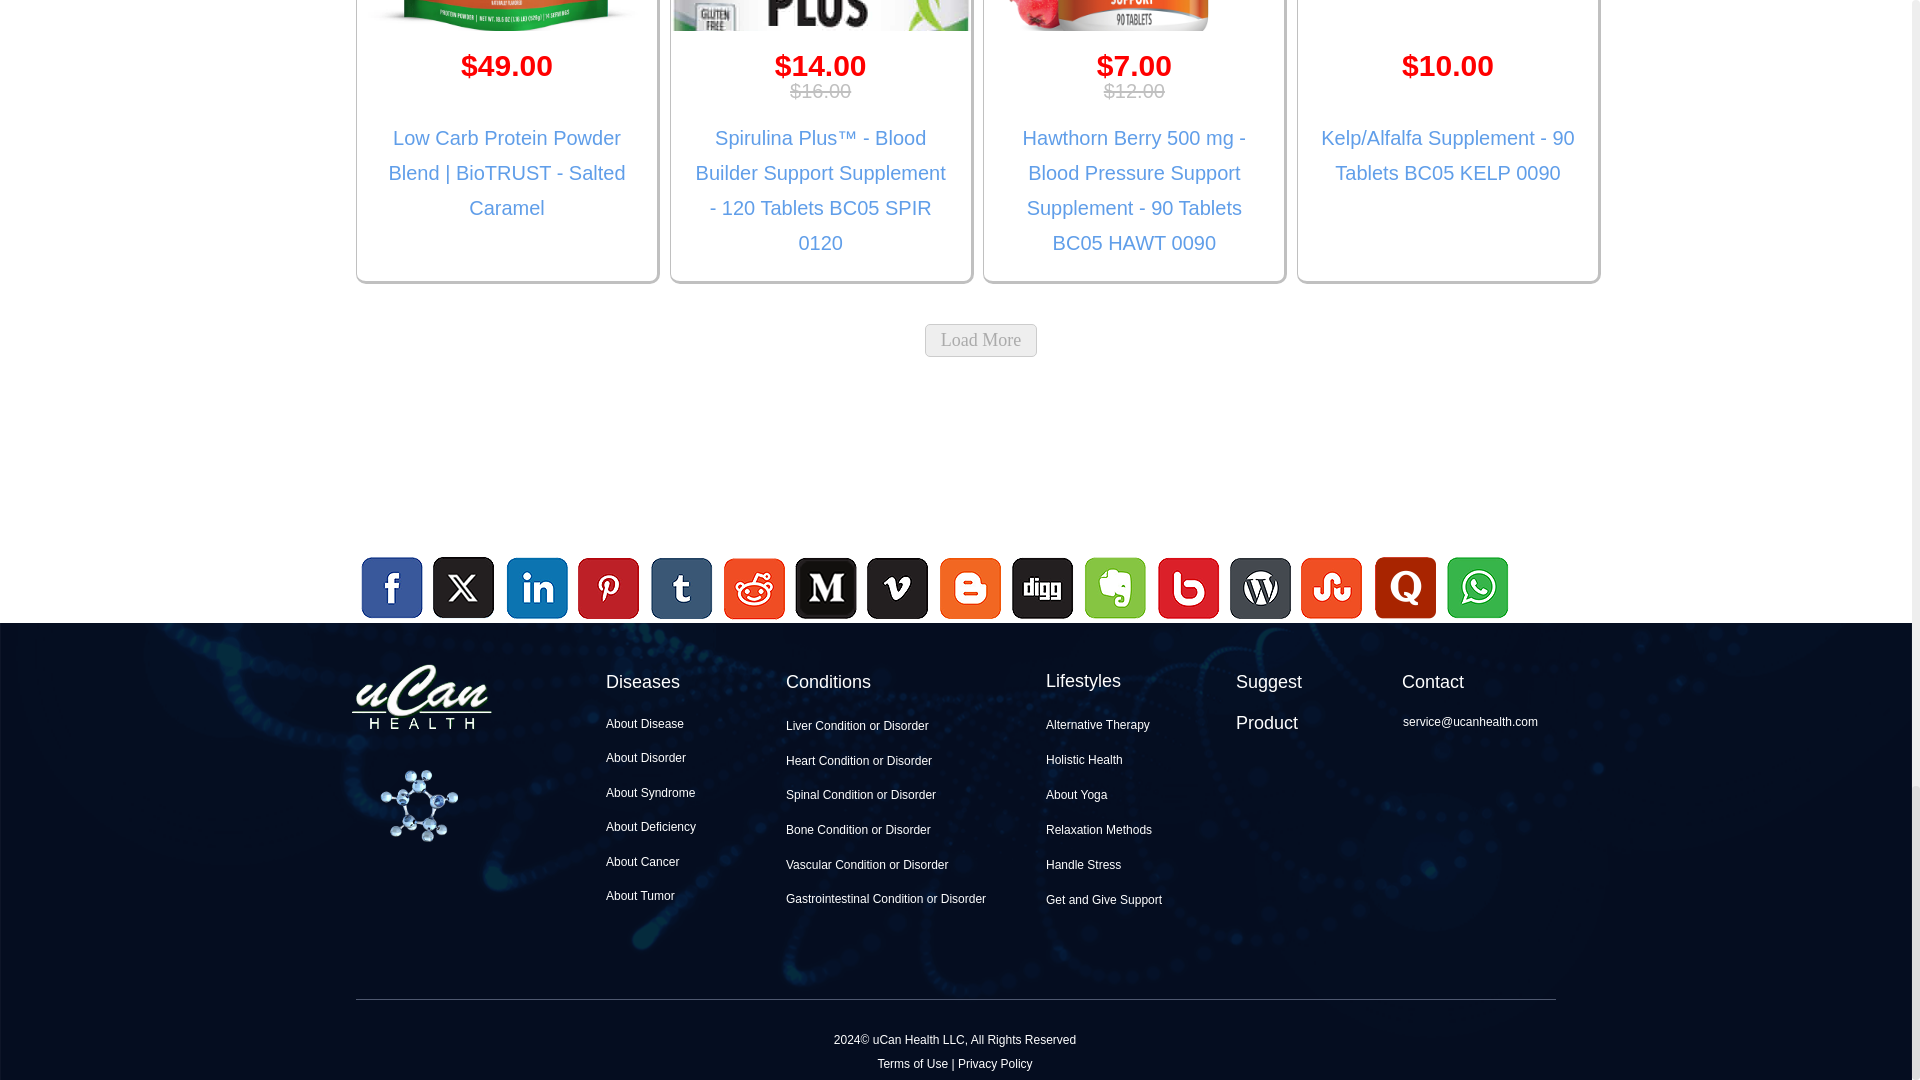 The width and height of the screenshot is (1920, 1080). Describe the element at coordinates (1042, 621) in the screenshot. I see `Digg` at that location.